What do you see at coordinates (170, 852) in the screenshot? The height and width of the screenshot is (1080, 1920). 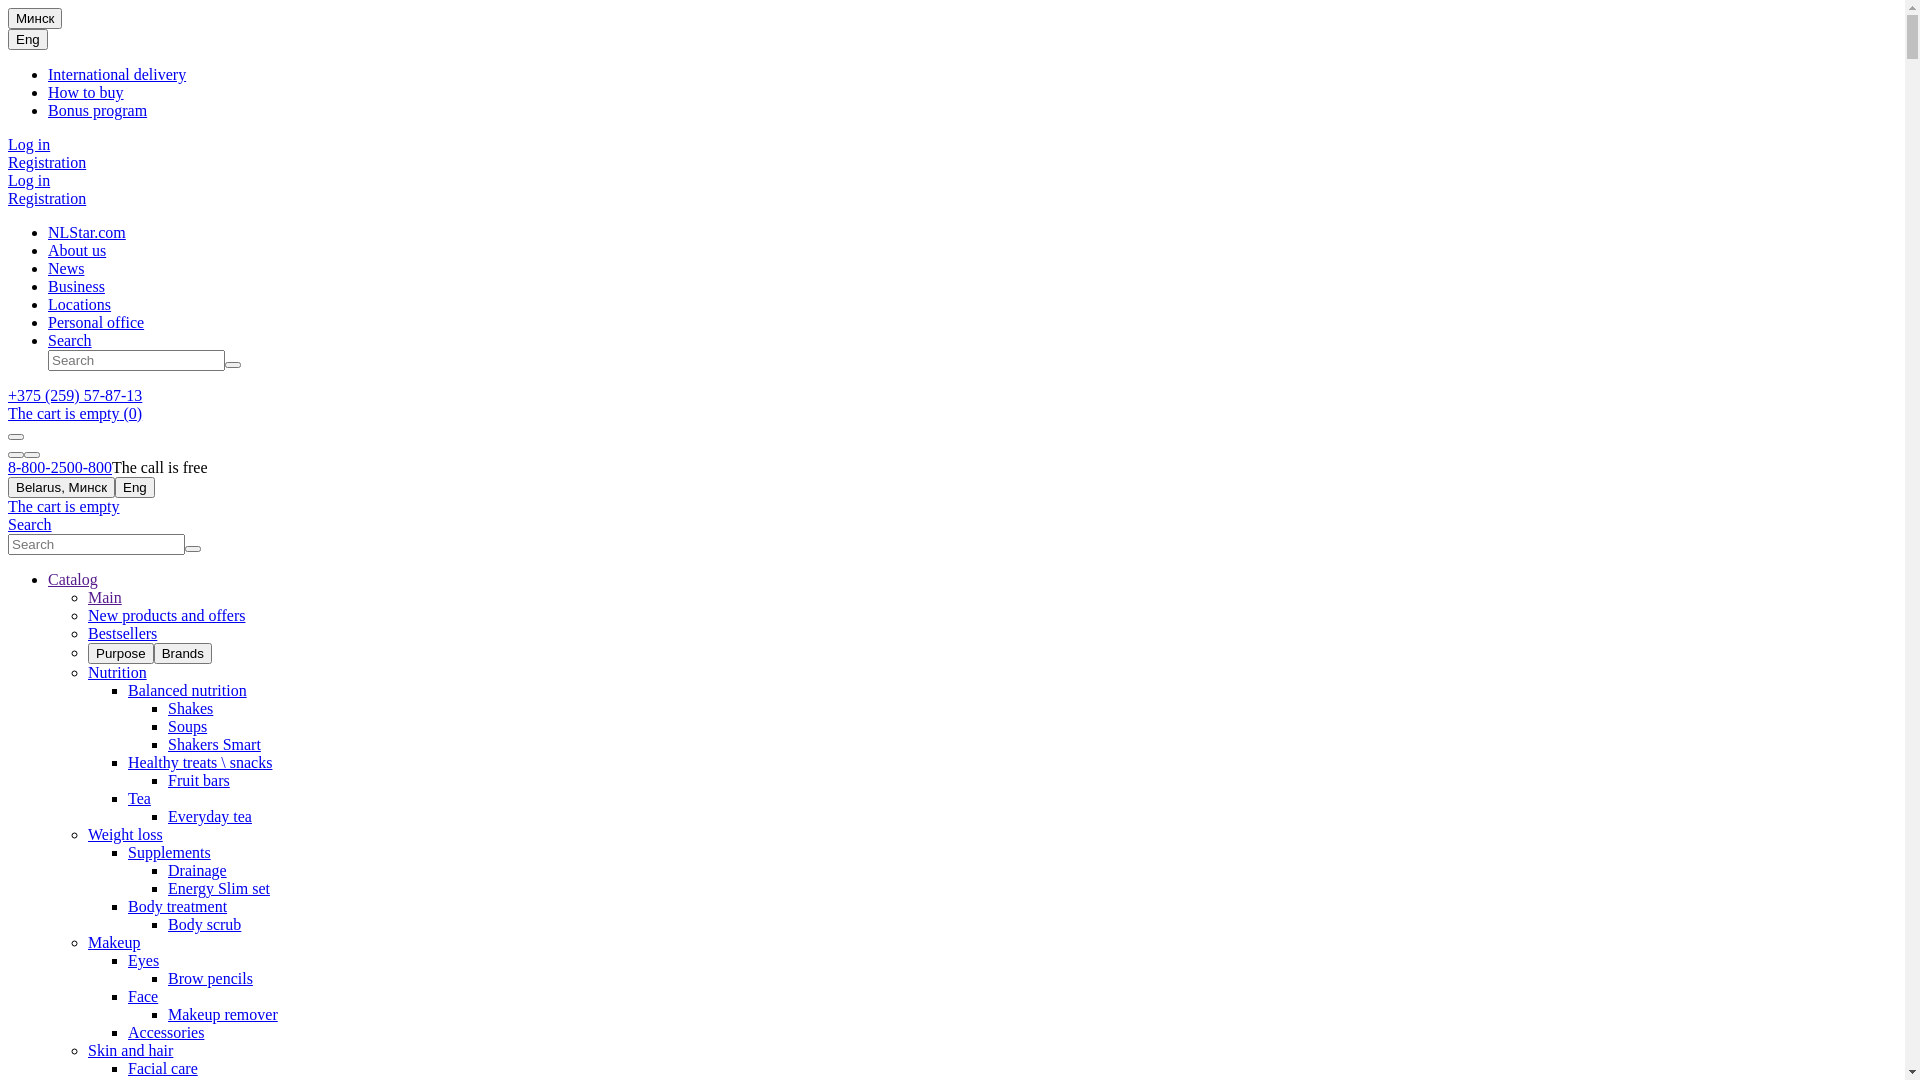 I see `Supplements` at bounding box center [170, 852].